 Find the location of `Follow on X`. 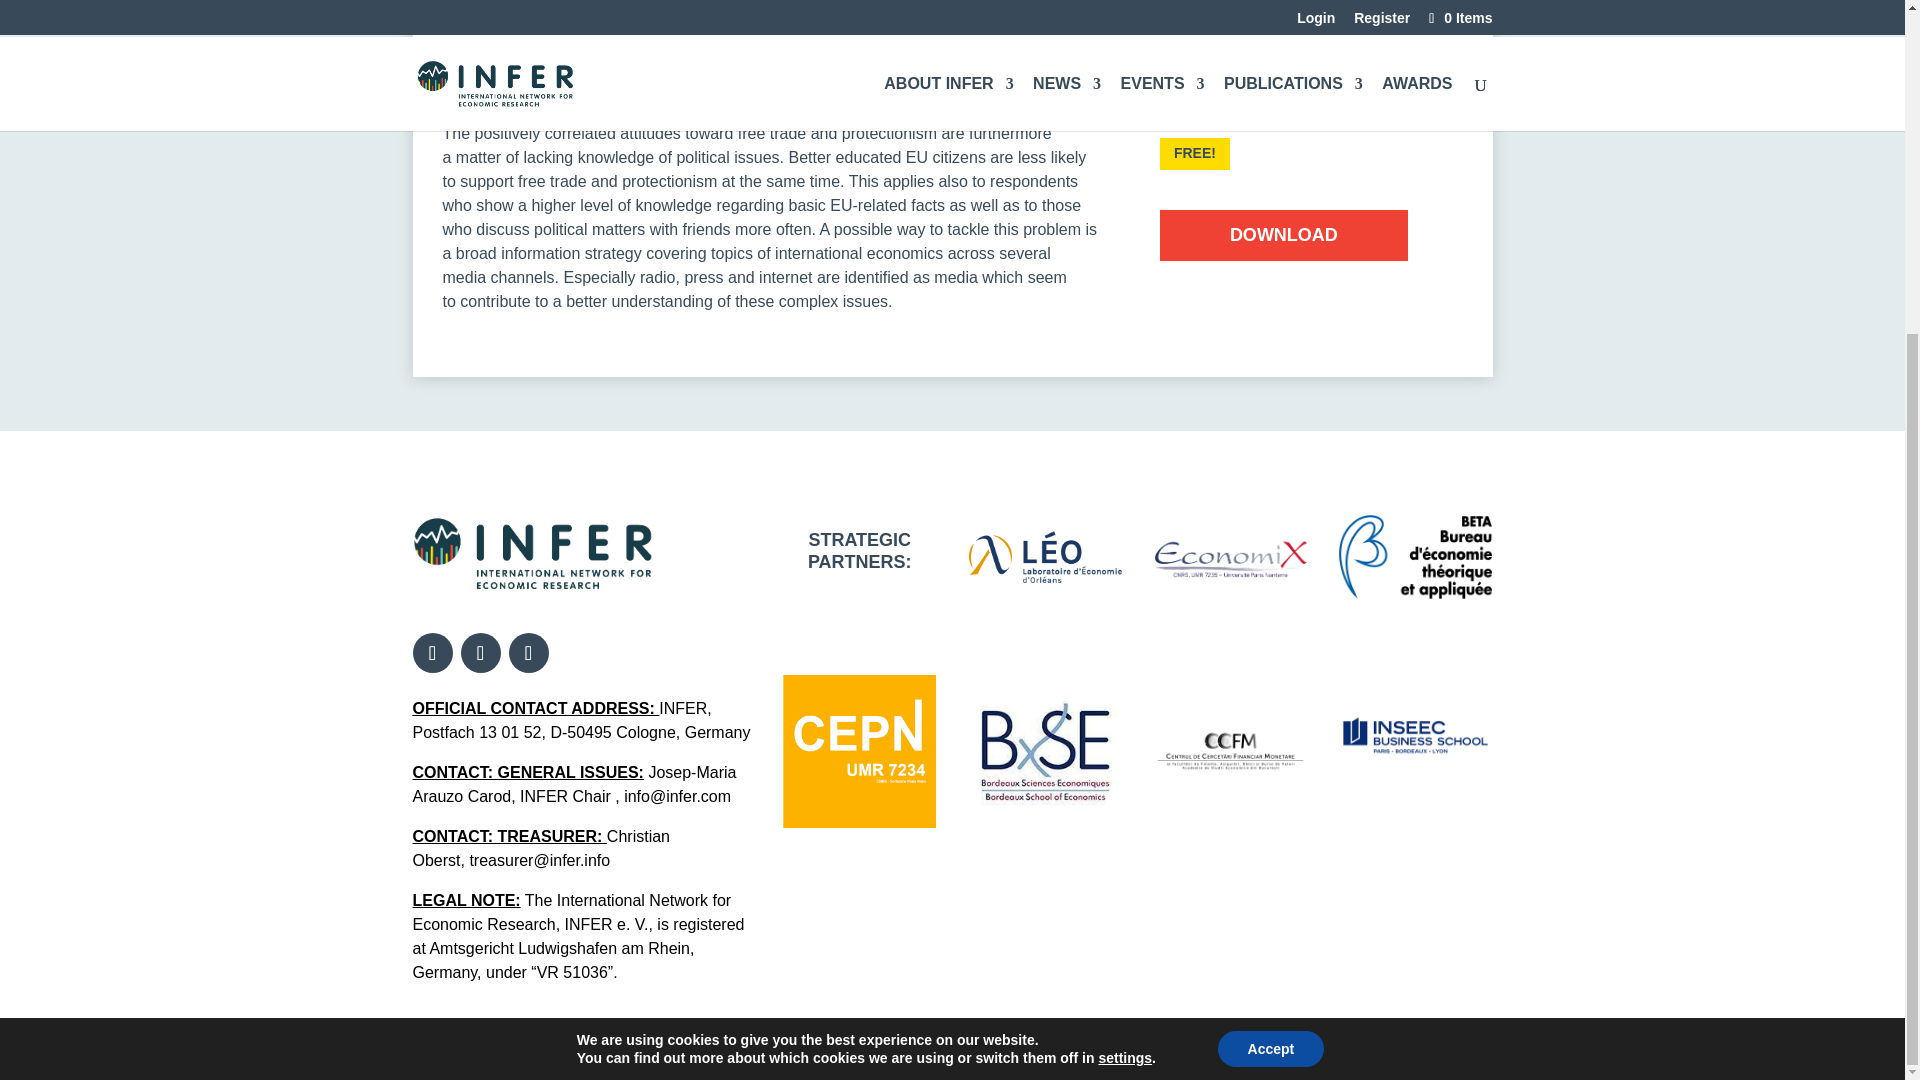

Follow on X is located at coordinates (480, 652).